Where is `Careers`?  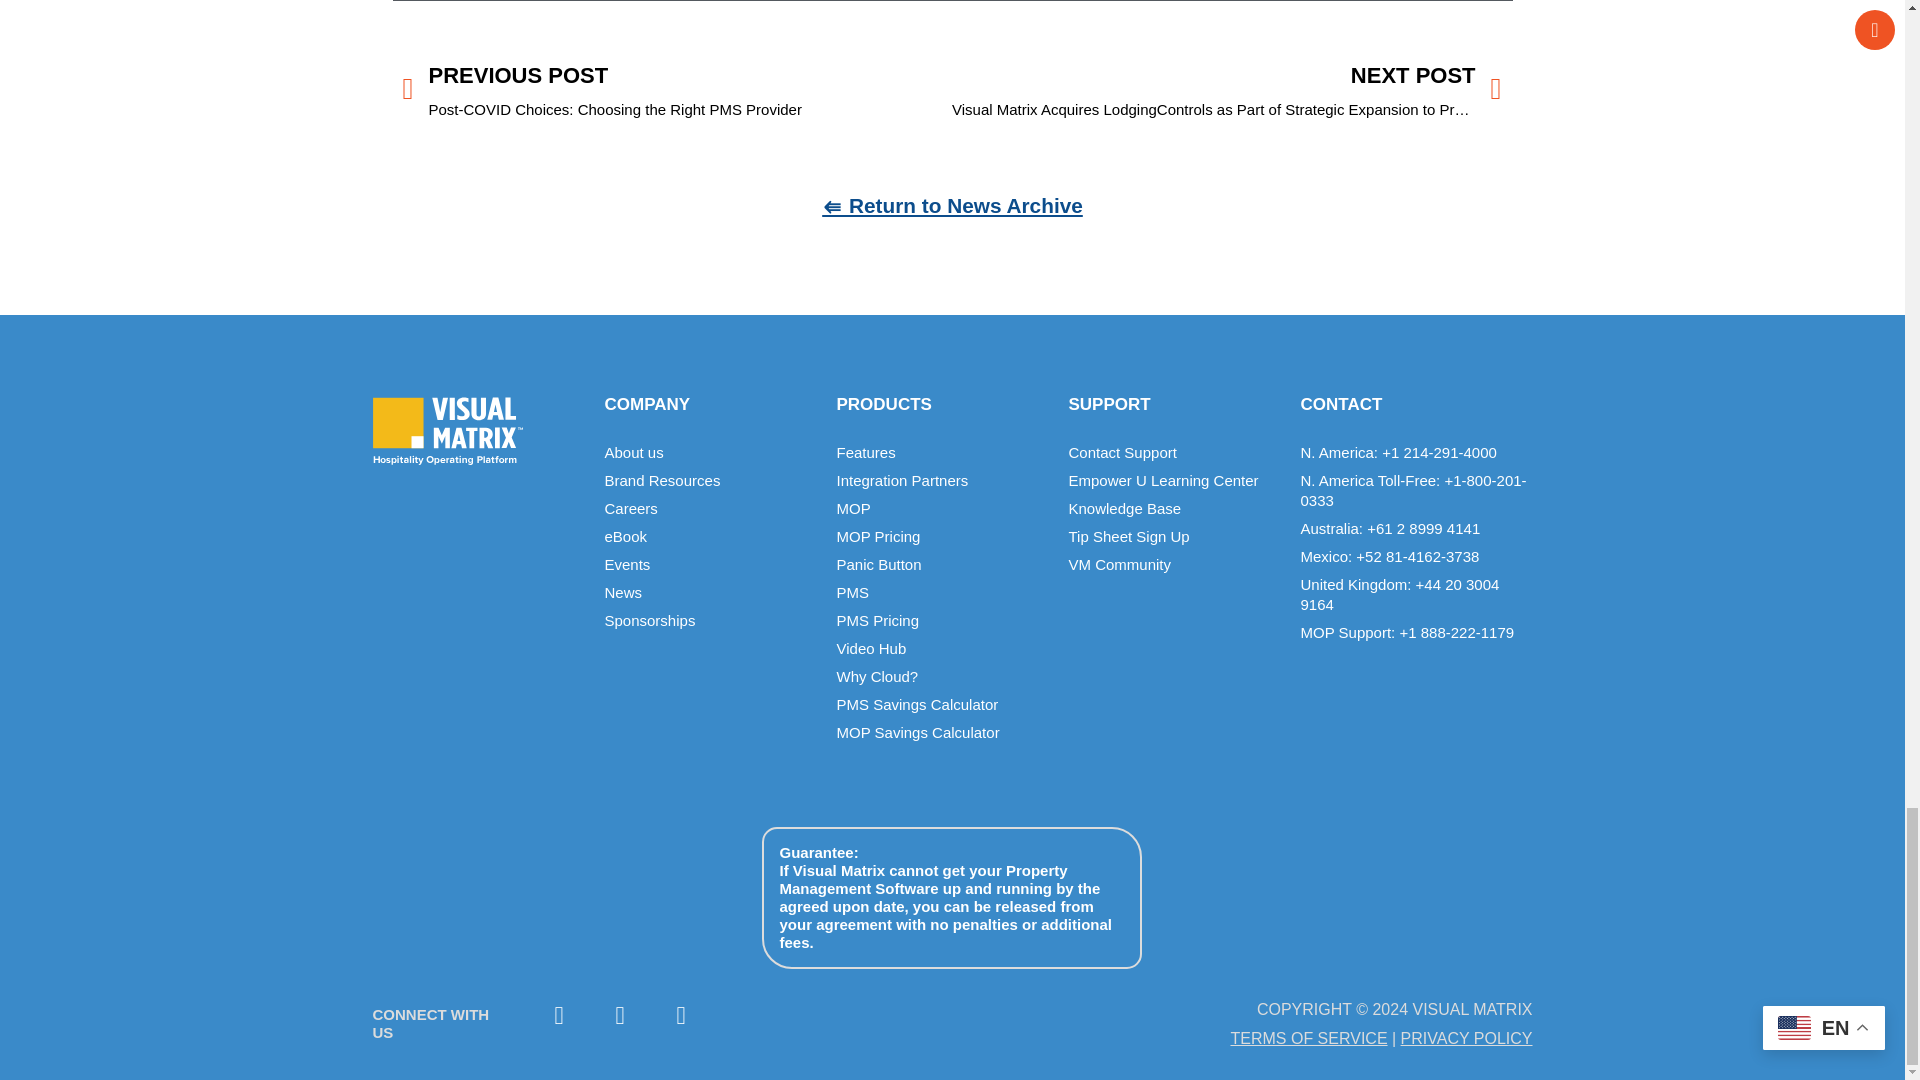
Careers is located at coordinates (710, 508).